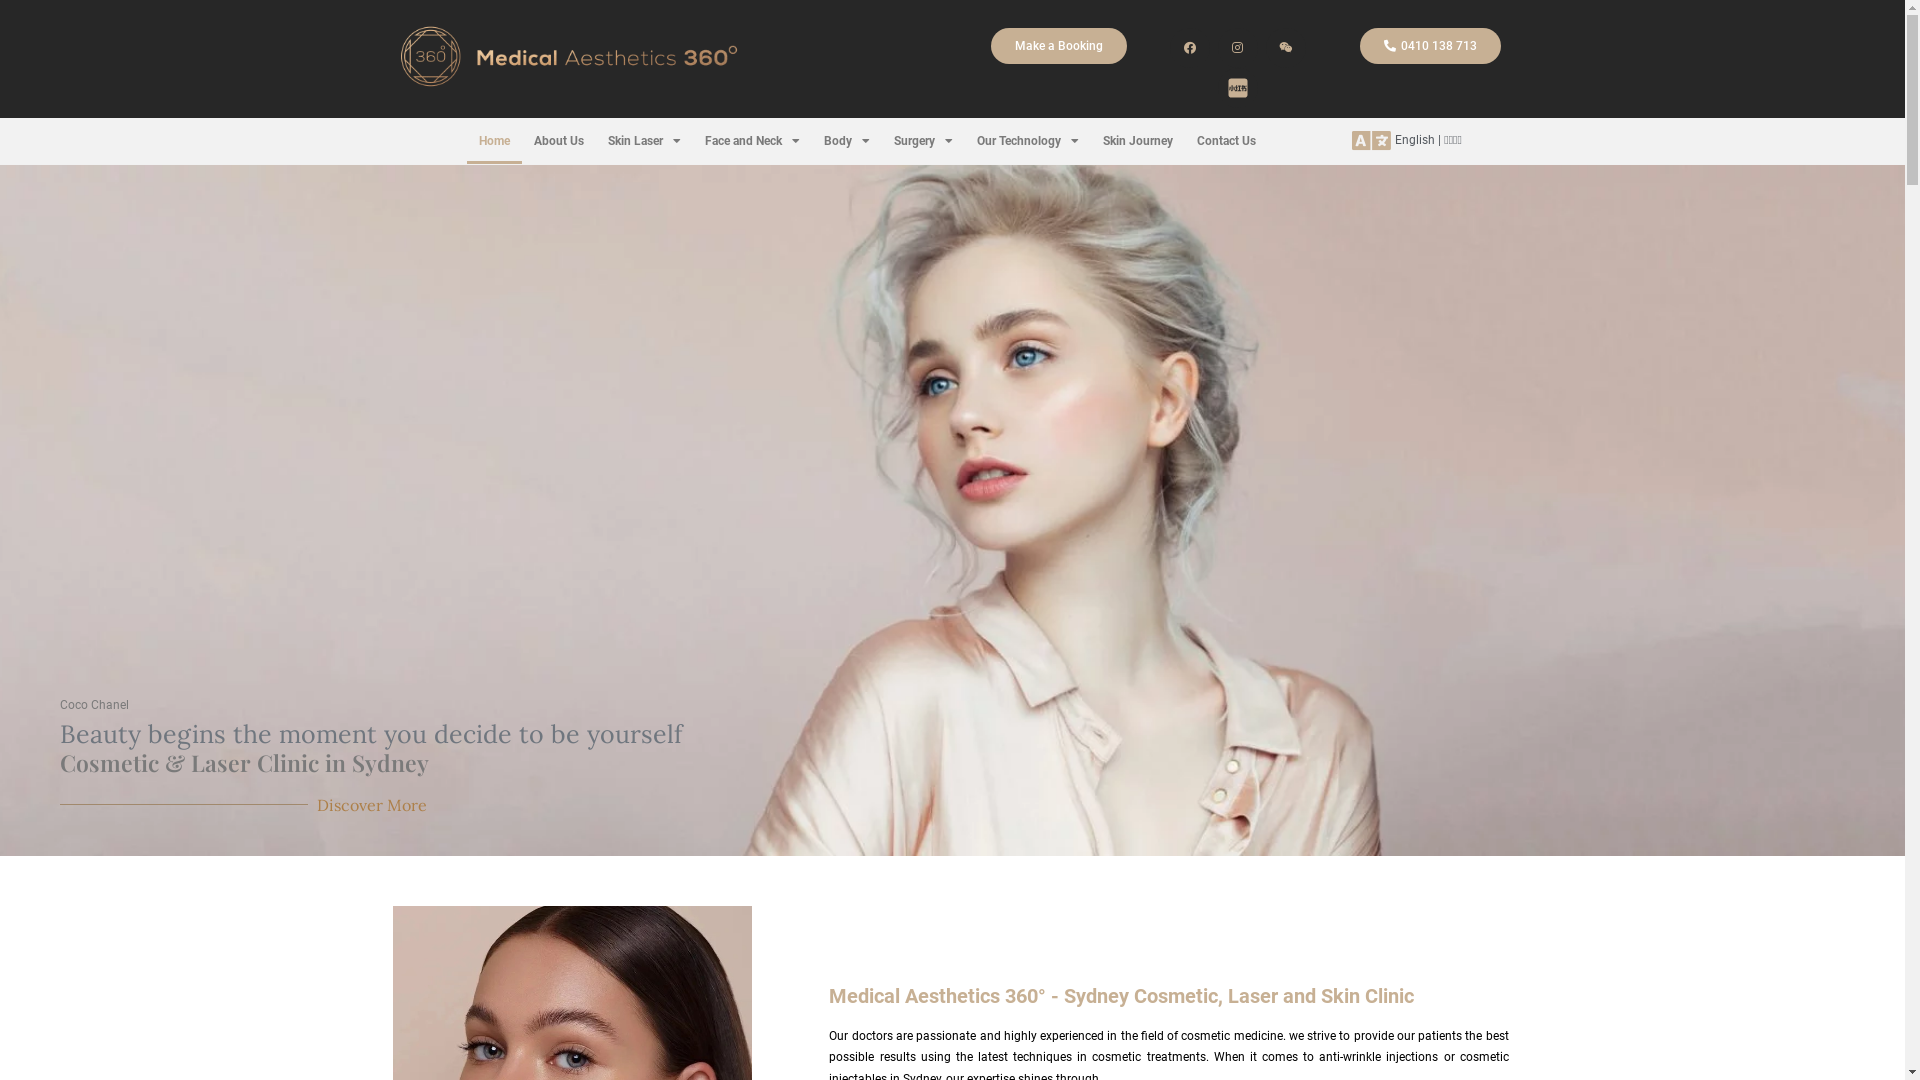 Image resolution: width=1920 pixels, height=1080 pixels. I want to click on About Us, so click(559, 141).